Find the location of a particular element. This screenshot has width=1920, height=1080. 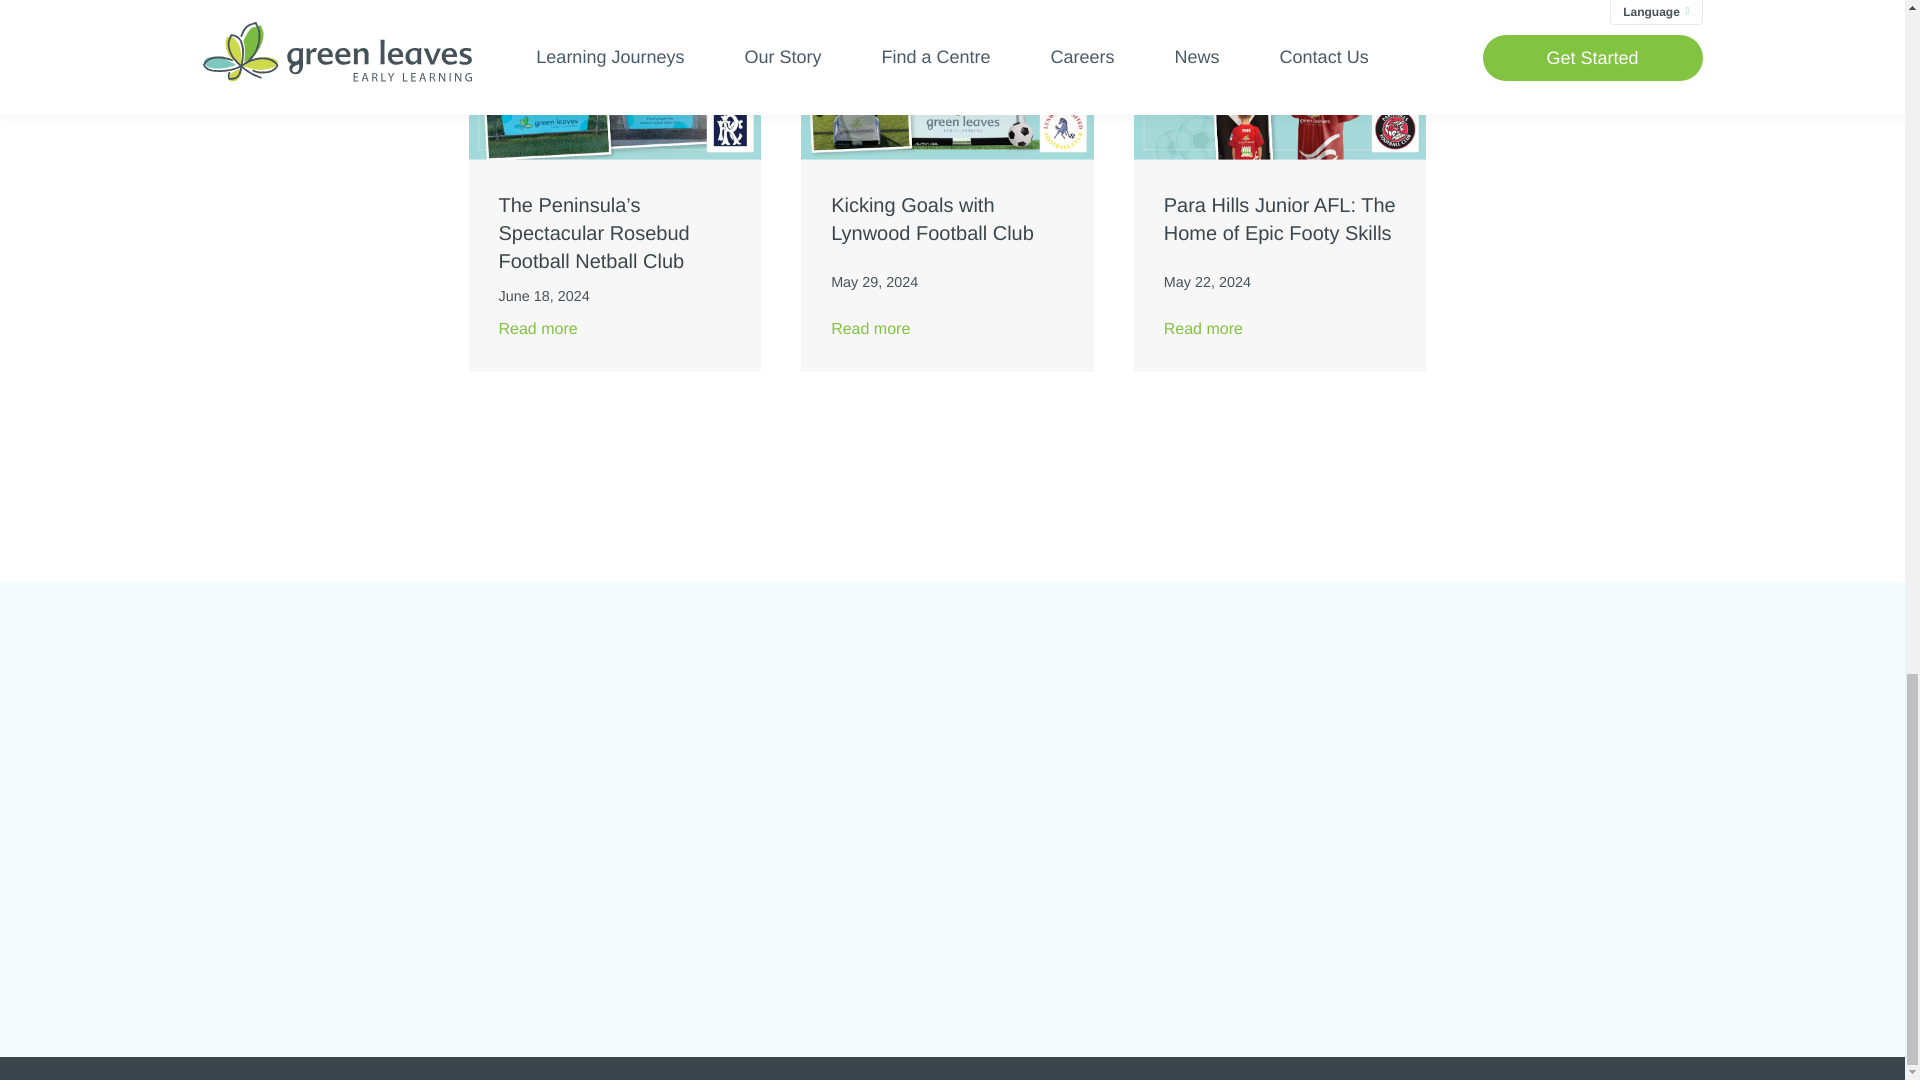

Kicking Goals with Lynwood Football Club is located at coordinates (947, 220).